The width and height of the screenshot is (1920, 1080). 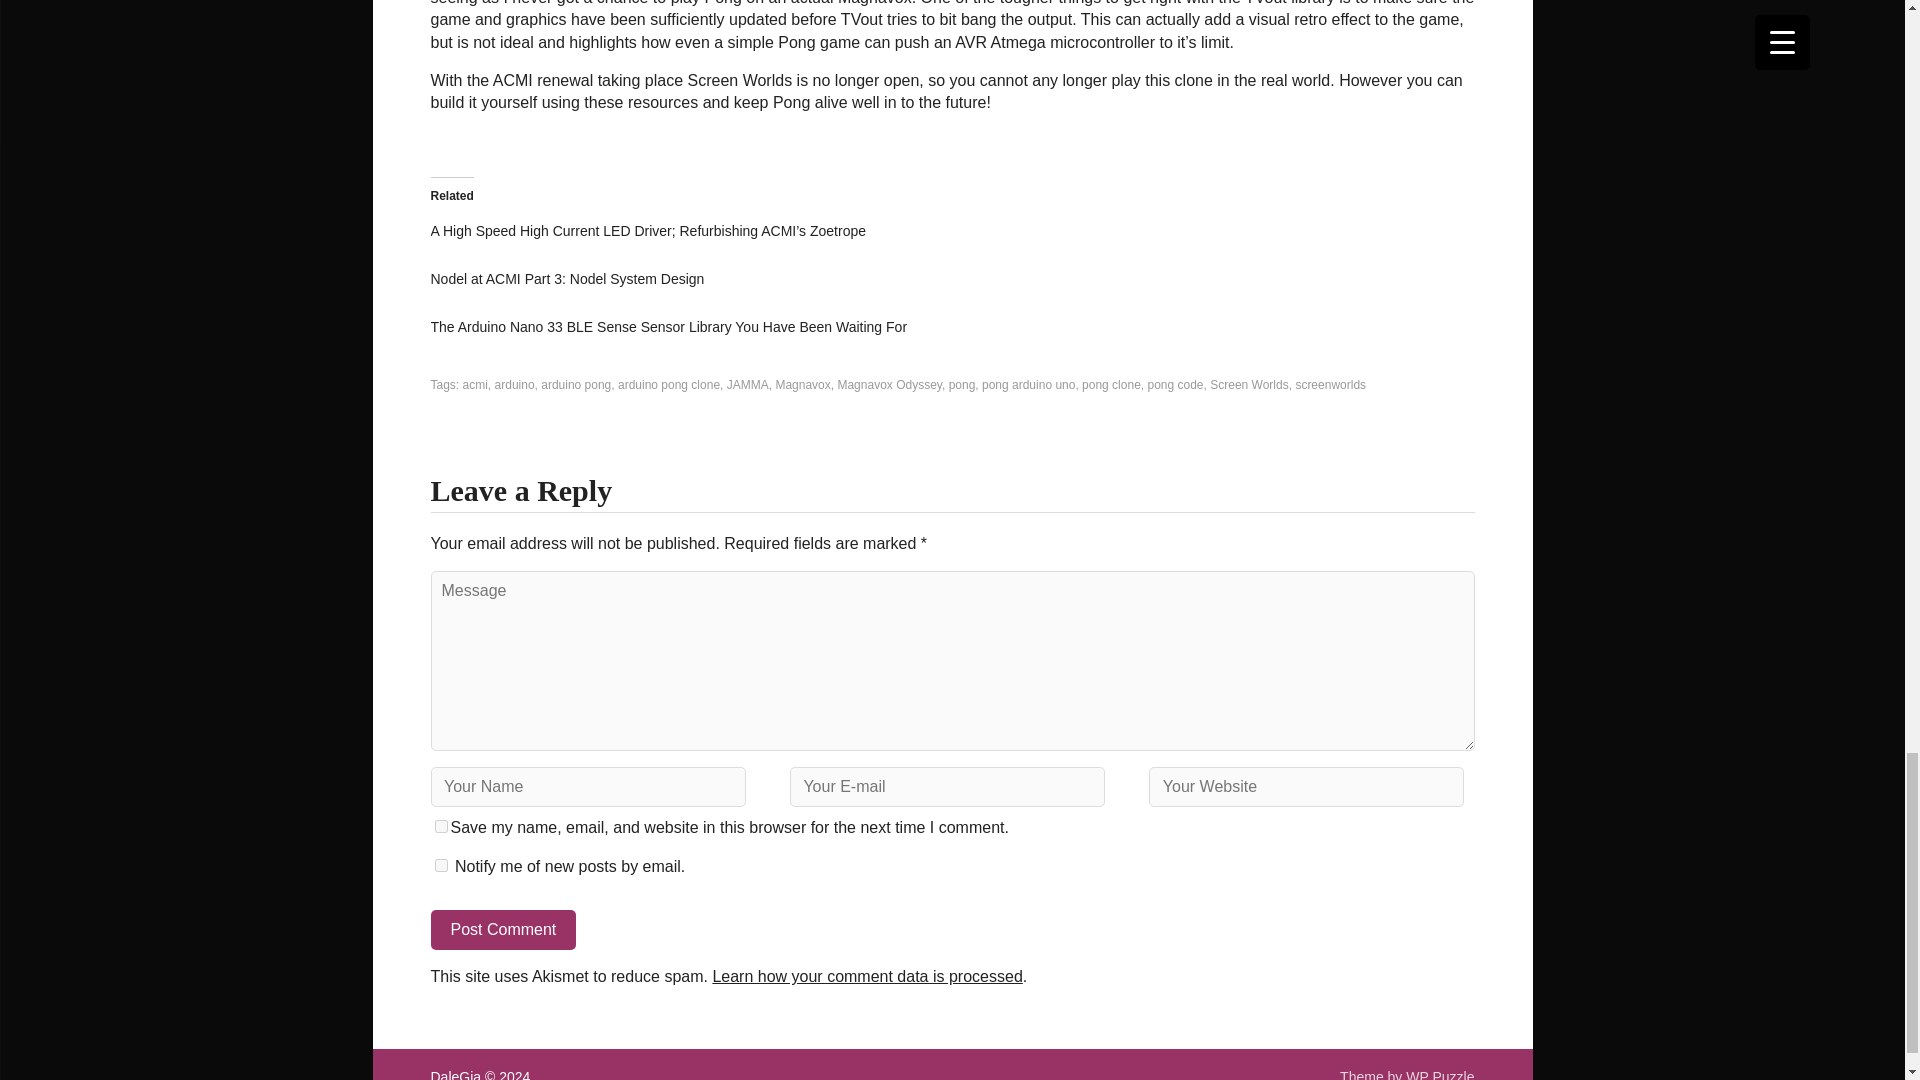 I want to click on Post Comment, so click(x=503, y=930).